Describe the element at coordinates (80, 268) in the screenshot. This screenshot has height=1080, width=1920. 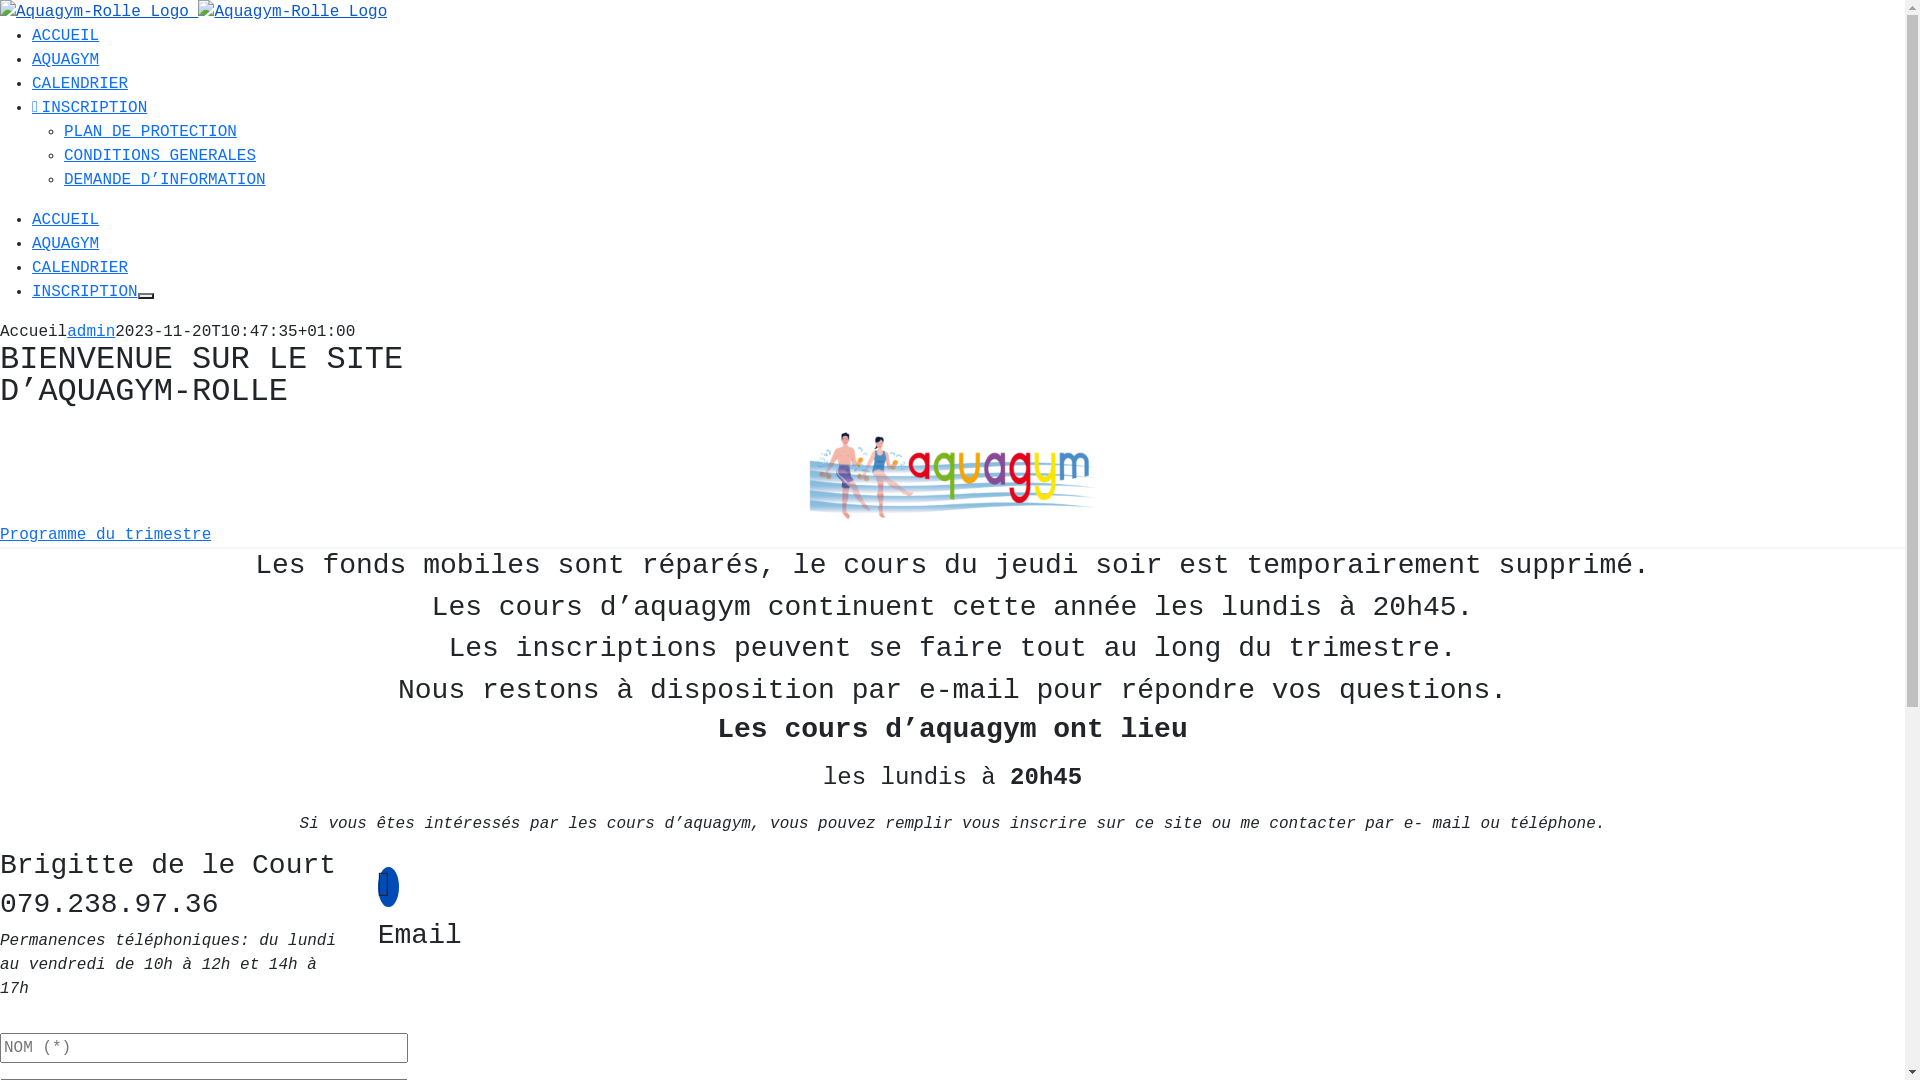
I see `CALENDRIER` at that location.